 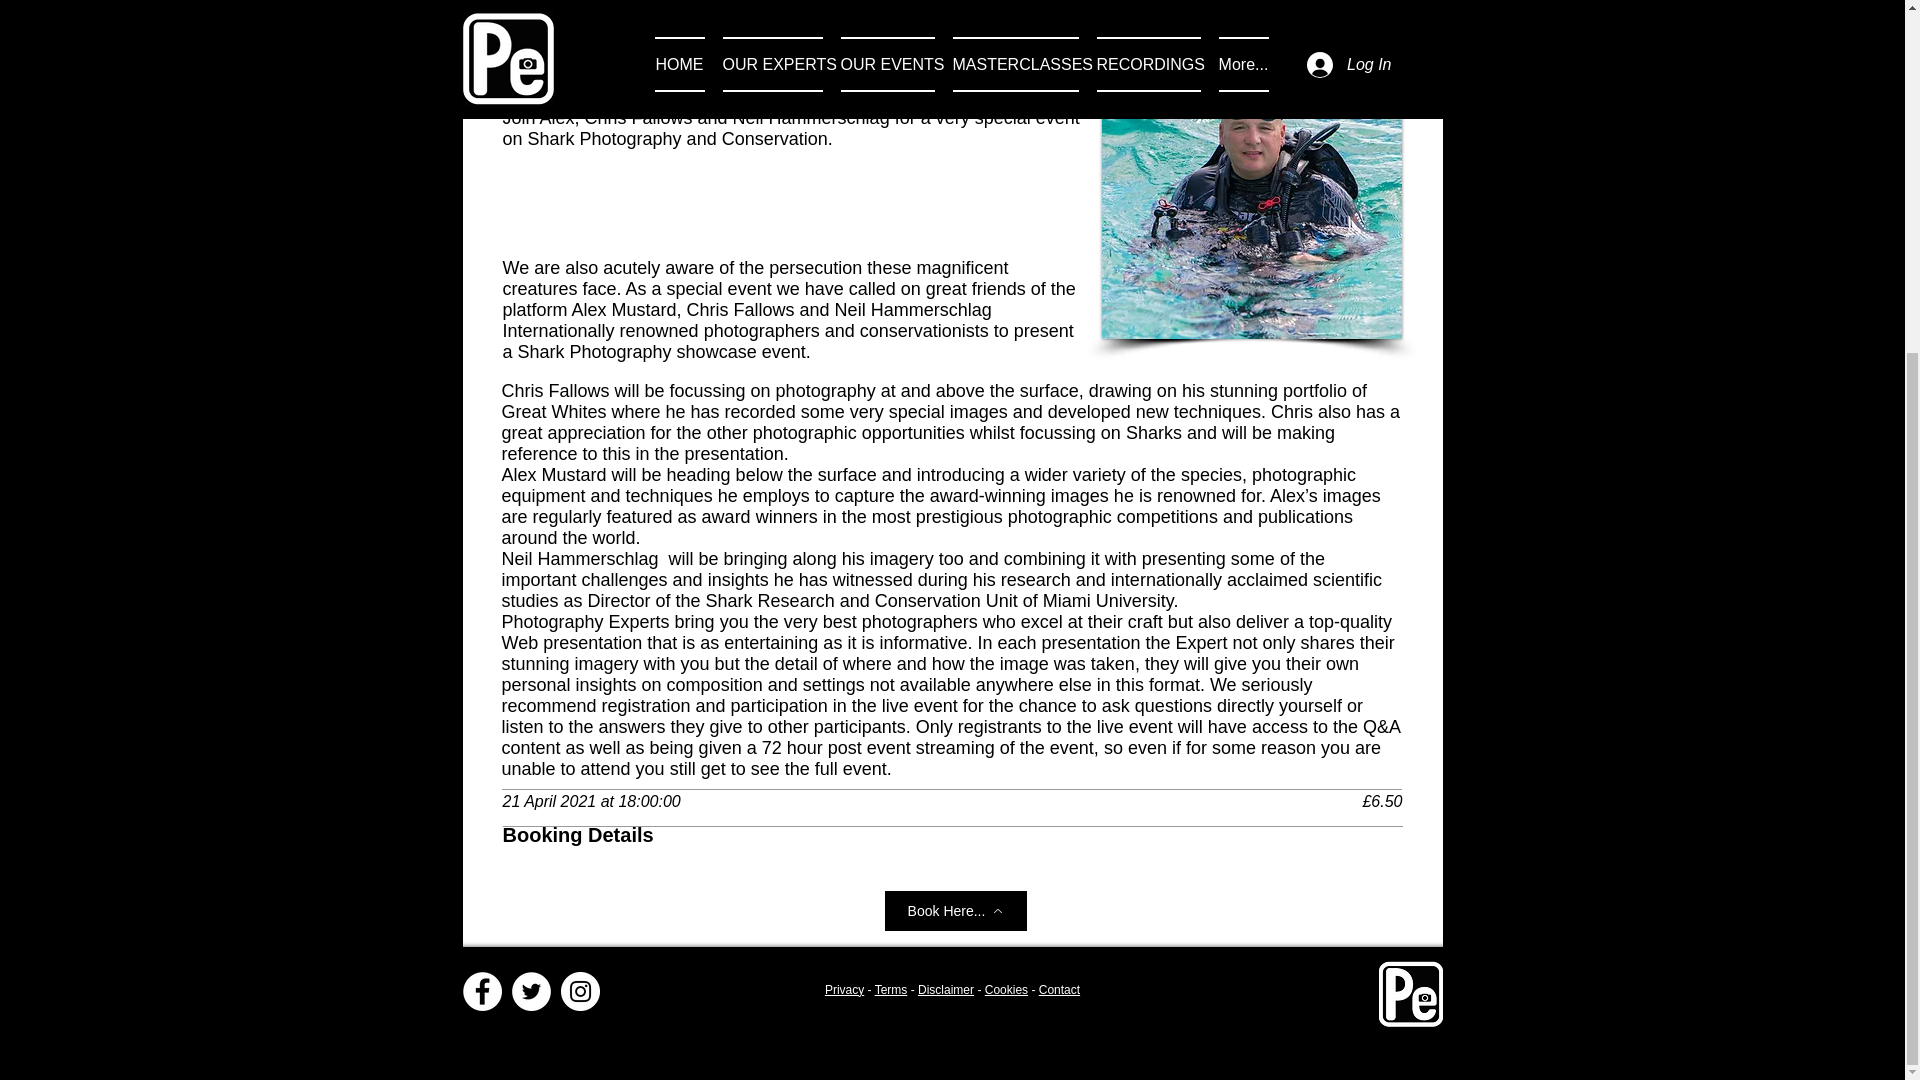 What do you see at coordinates (1006, 989) in the screenshot?
I see `Cookies` at bounding box center [1006, 989].